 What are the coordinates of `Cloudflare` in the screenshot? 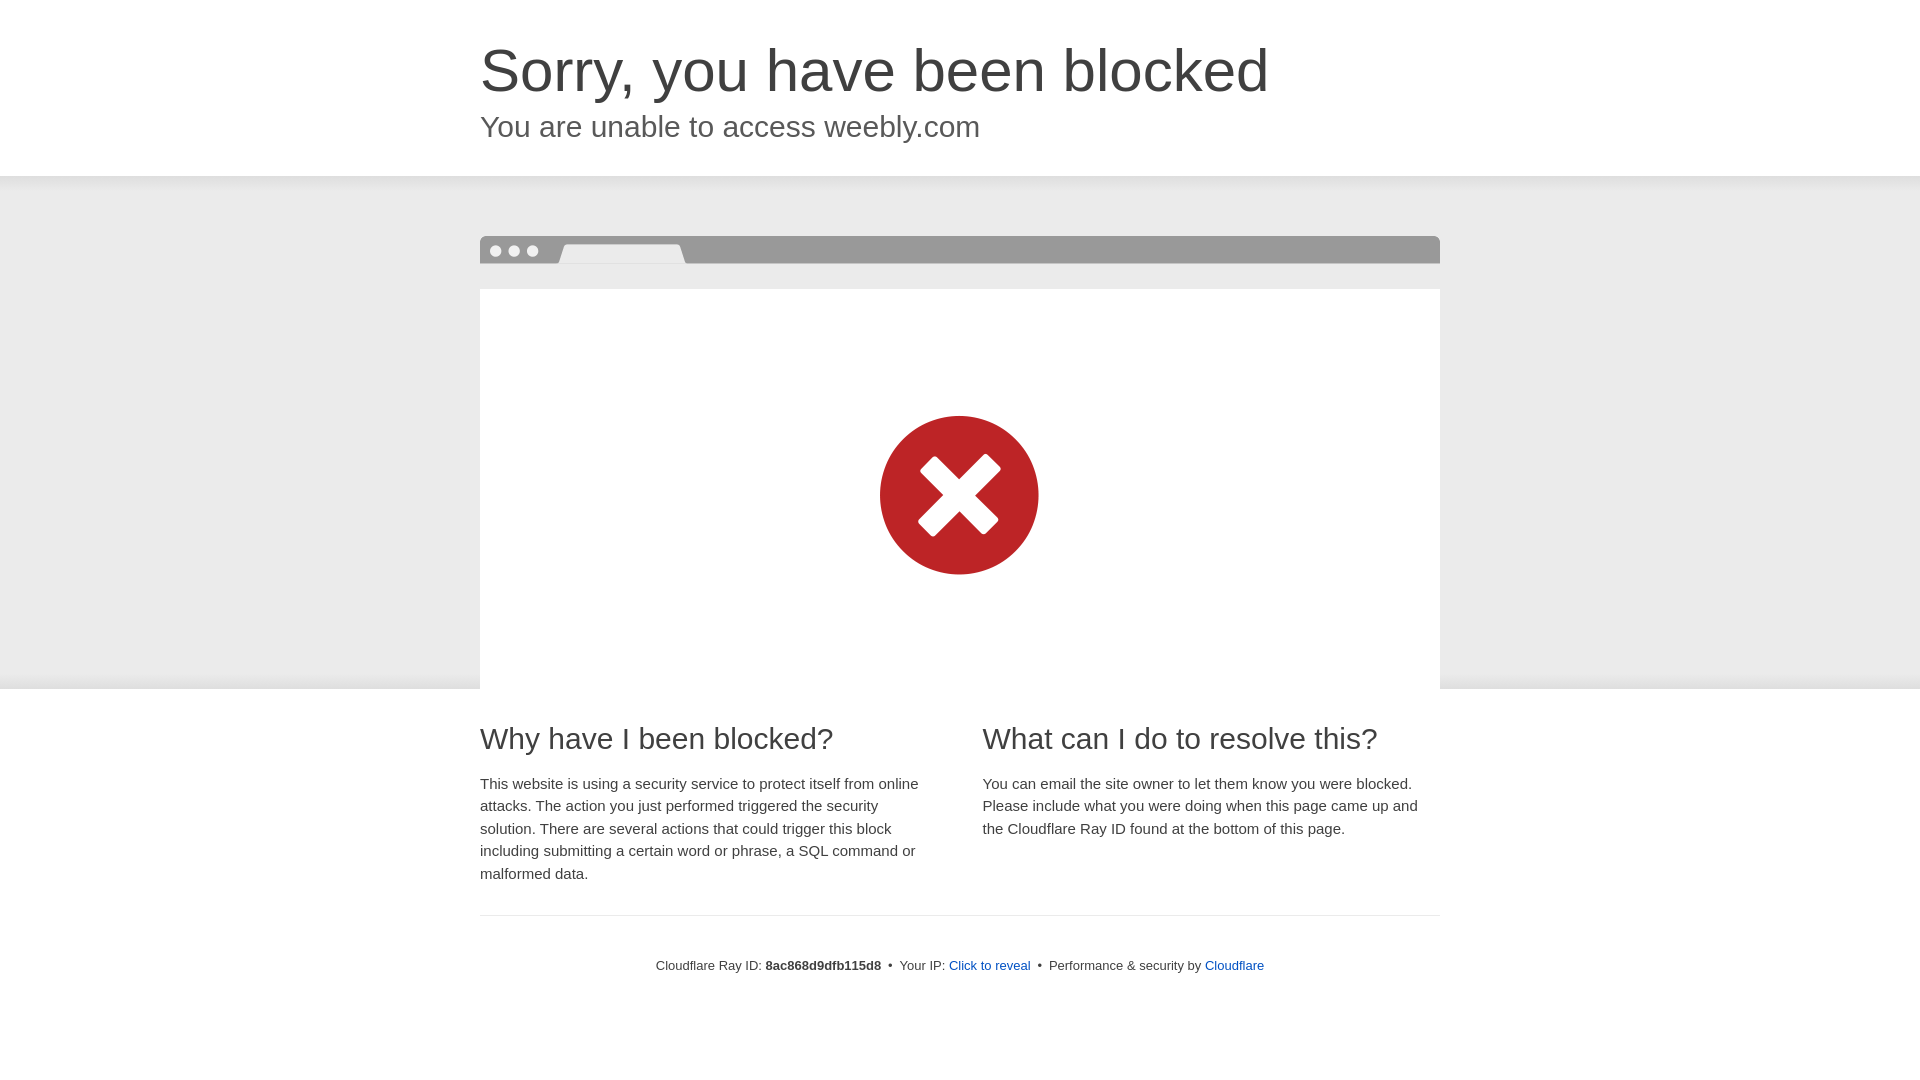 It's located at (1234, 965).